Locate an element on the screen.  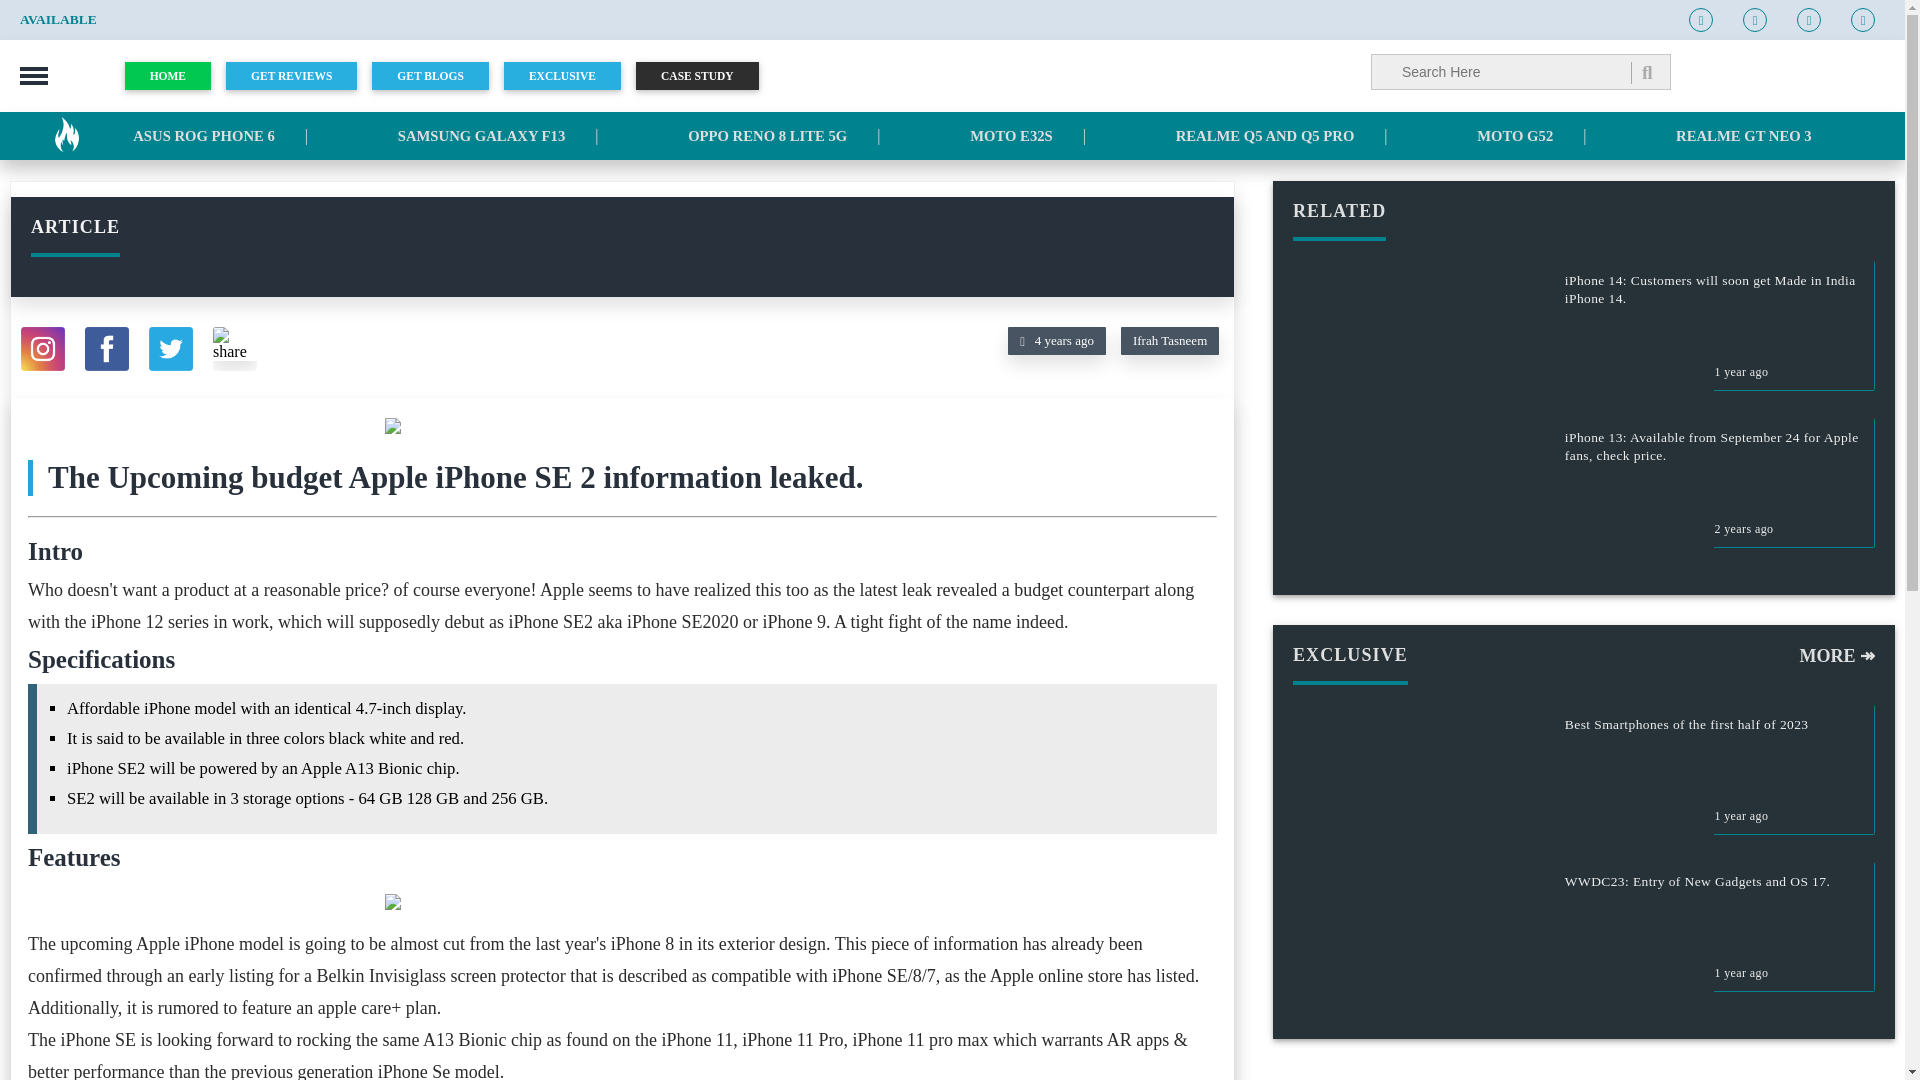
CASE STUDY is located at coordinates (704, 75).